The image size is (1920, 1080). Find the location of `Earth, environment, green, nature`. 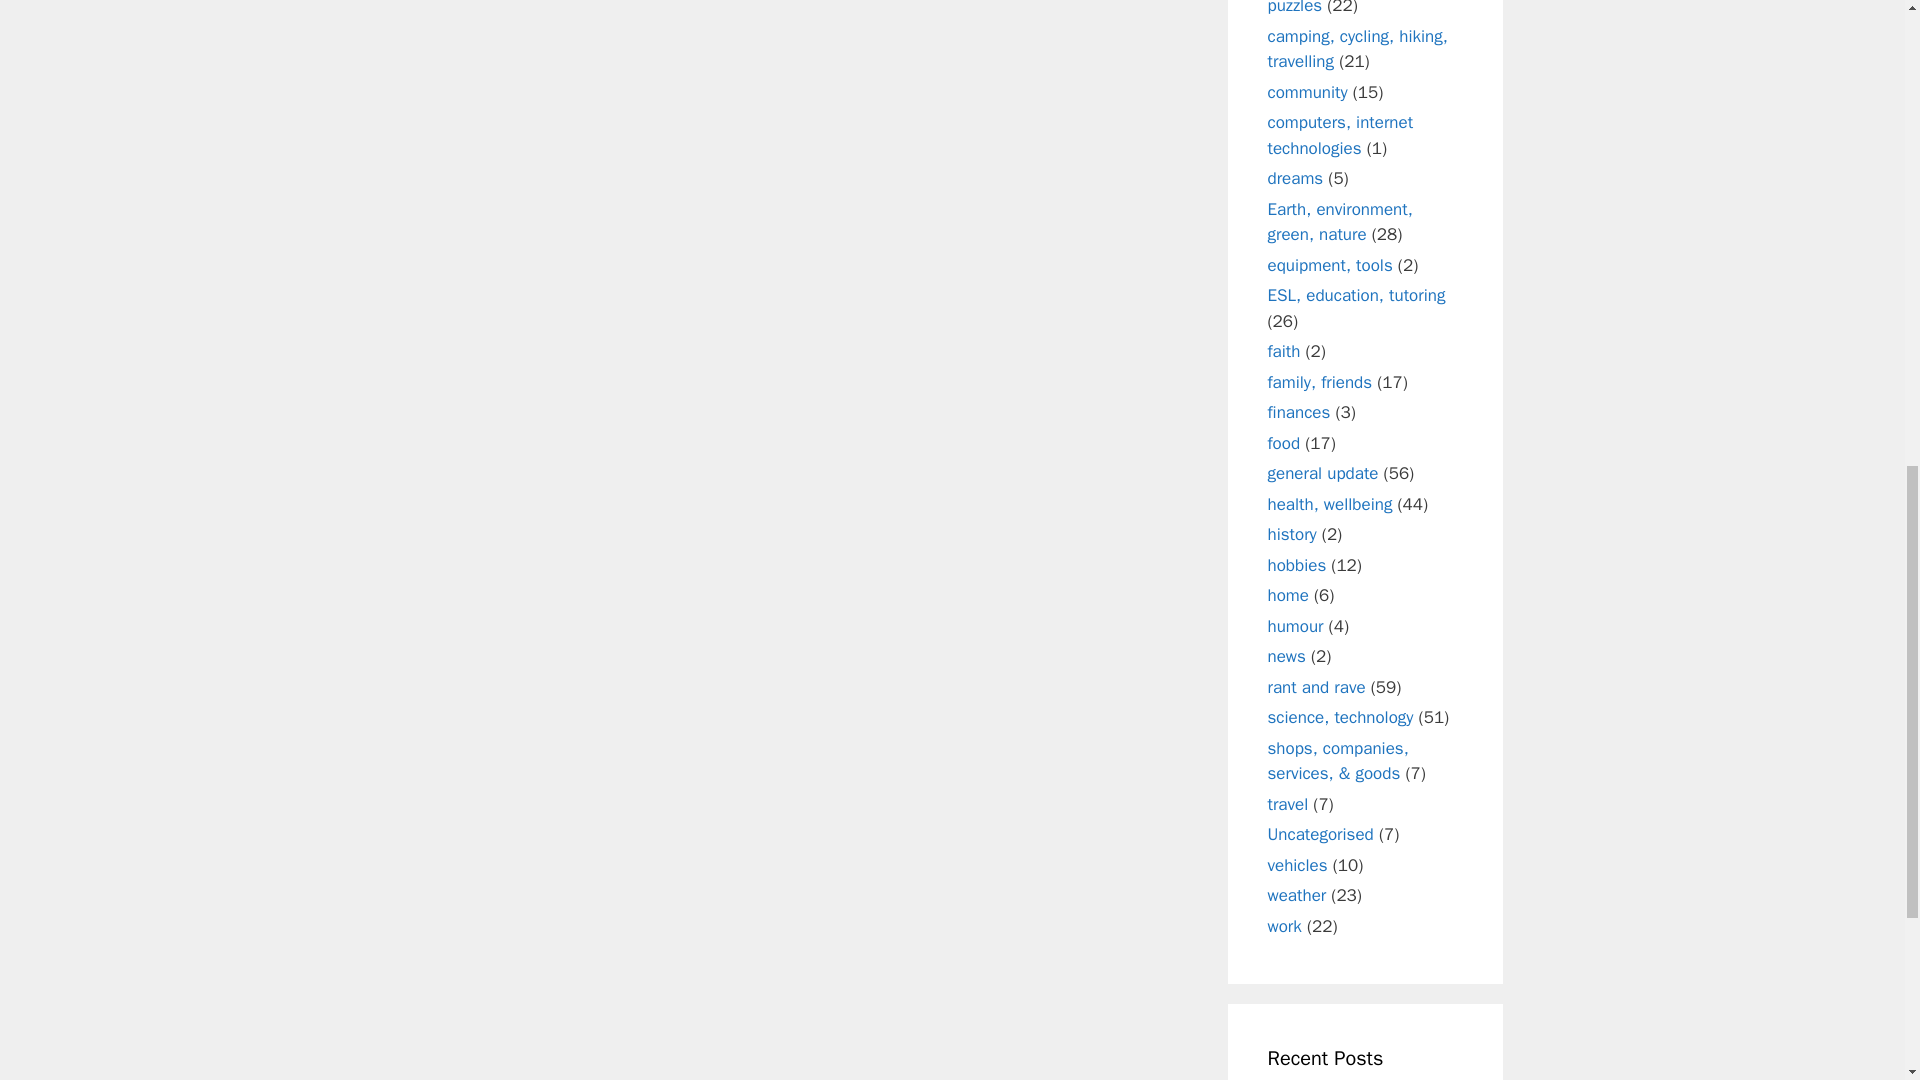

Earth, environment, green, nature is located at coordinates (1340, 221).